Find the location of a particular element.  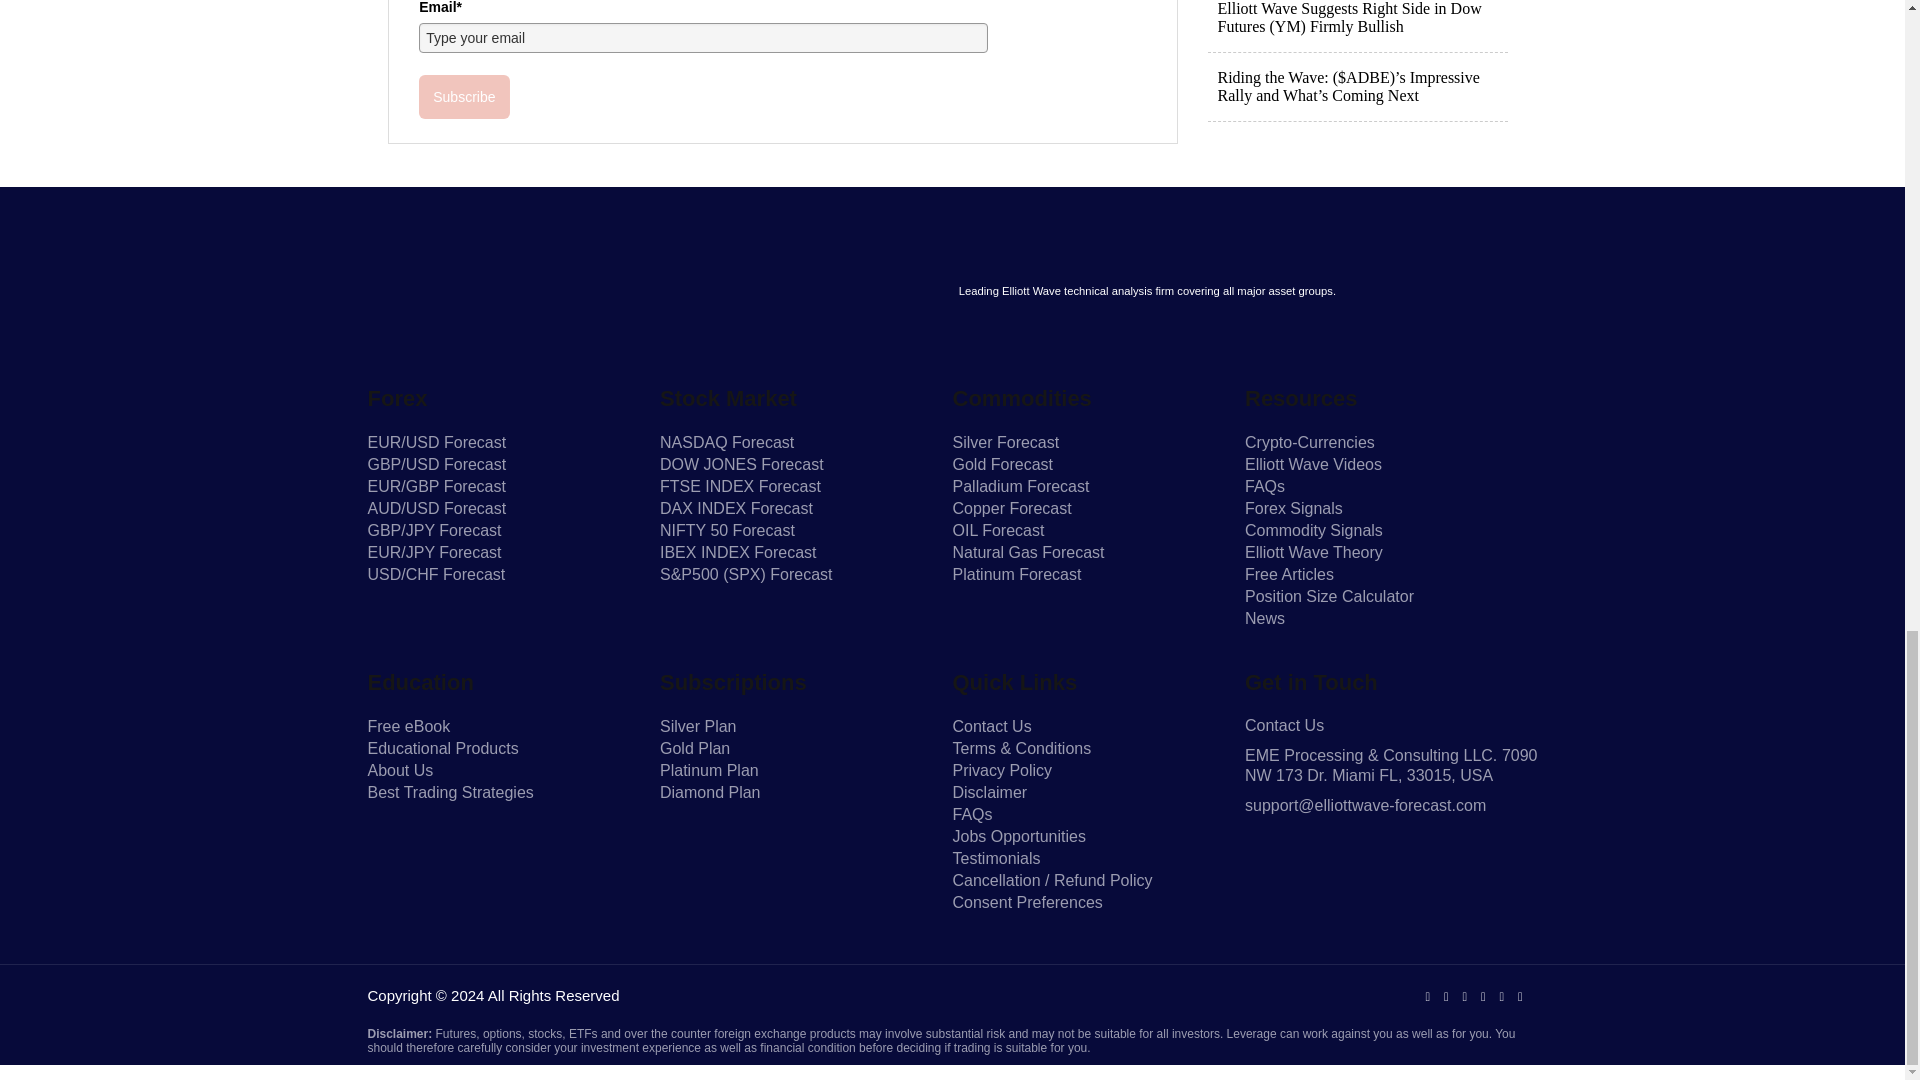

Silver Forecast is located at coordinates (1006, 442).